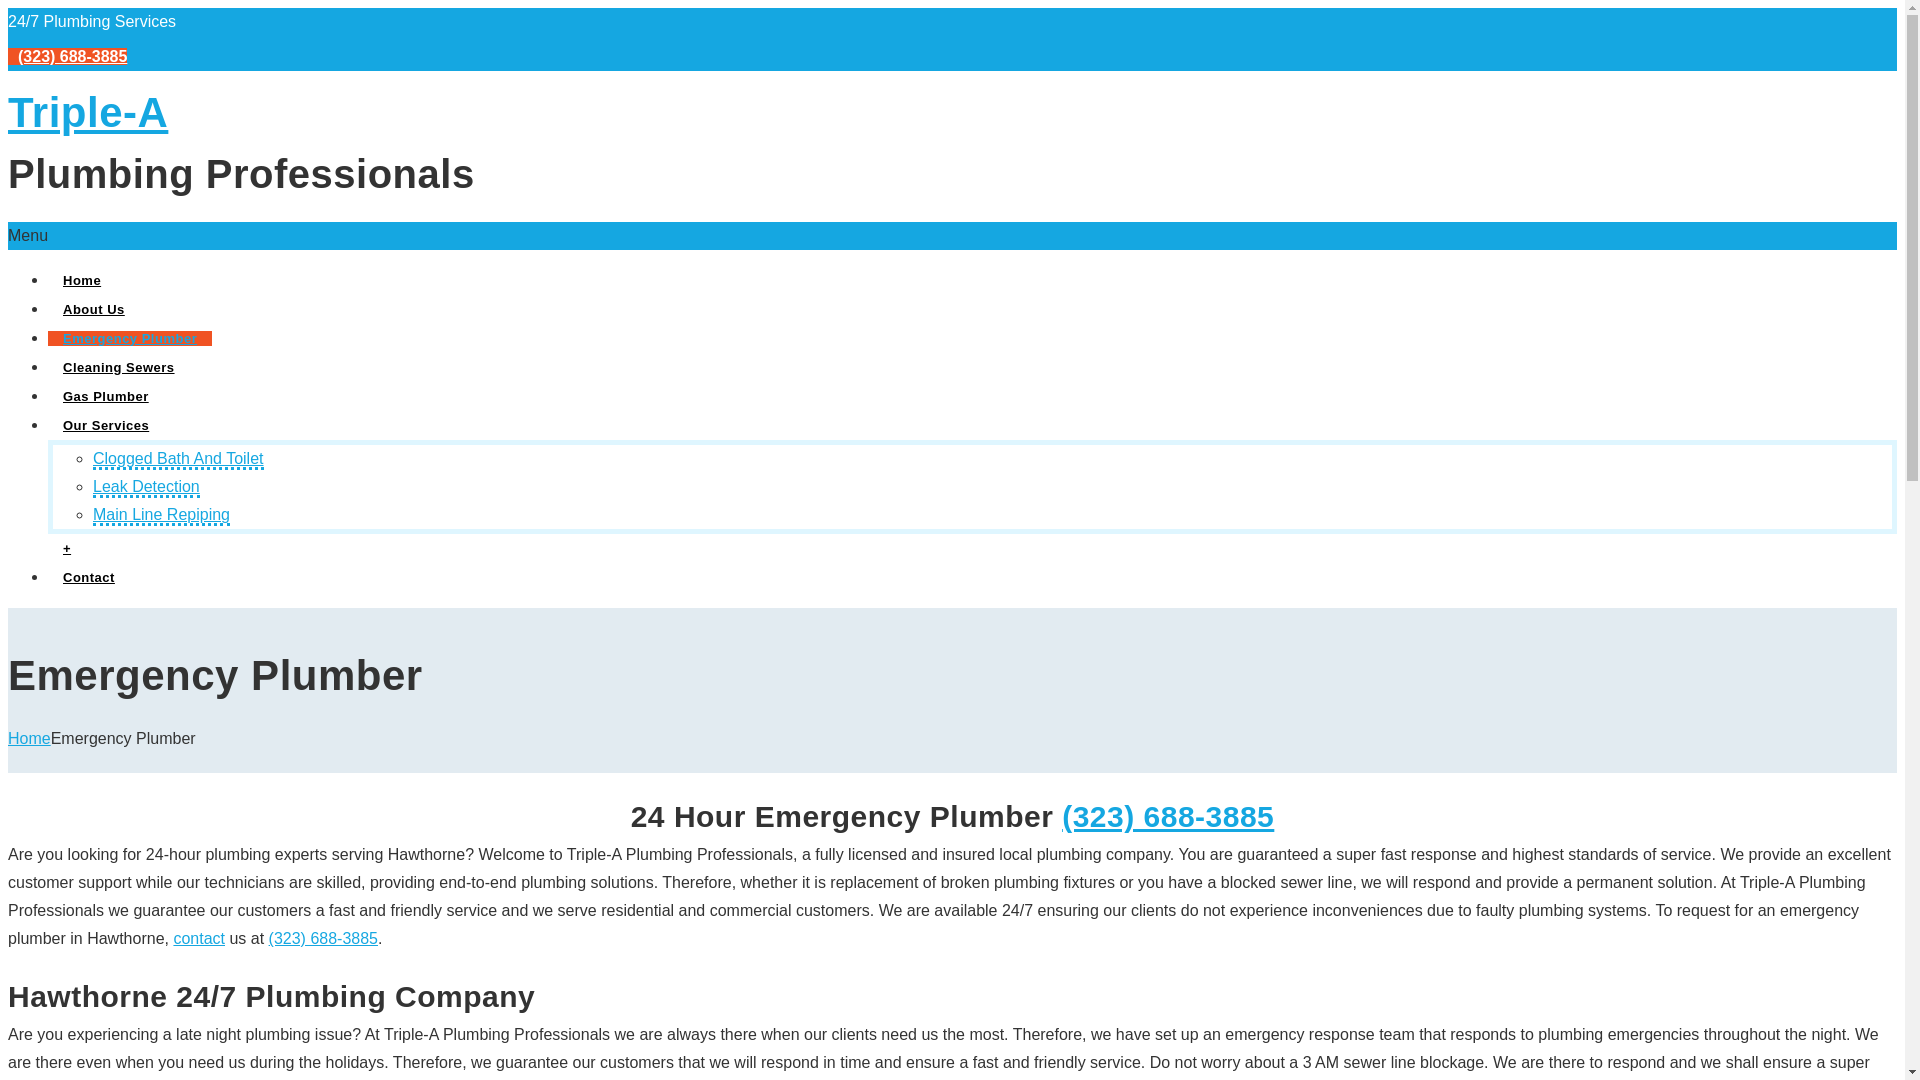  What do you see at coordinates (130, 337) in the screenshot?
I see `Emergency Plumber` at bounding box center [130, 337].